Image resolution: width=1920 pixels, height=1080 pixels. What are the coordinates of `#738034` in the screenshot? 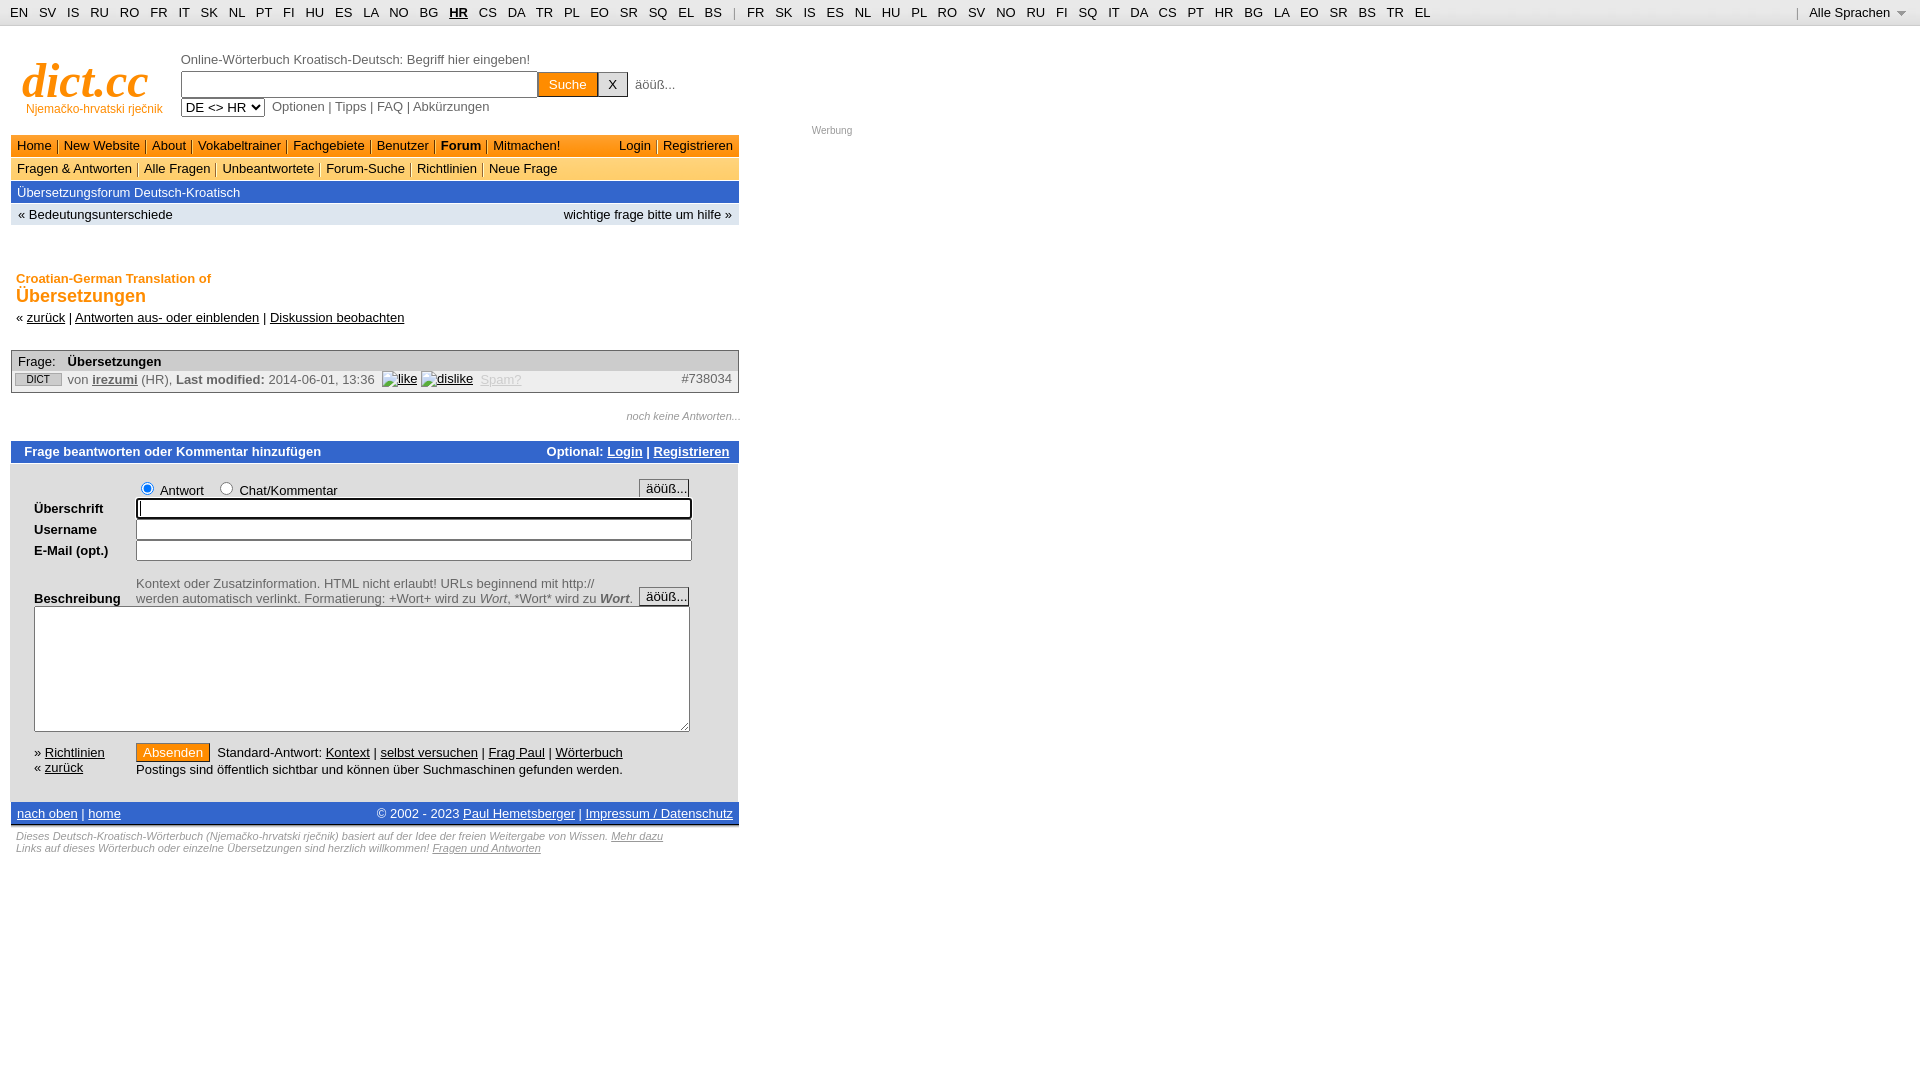 It's located at (706, 378).